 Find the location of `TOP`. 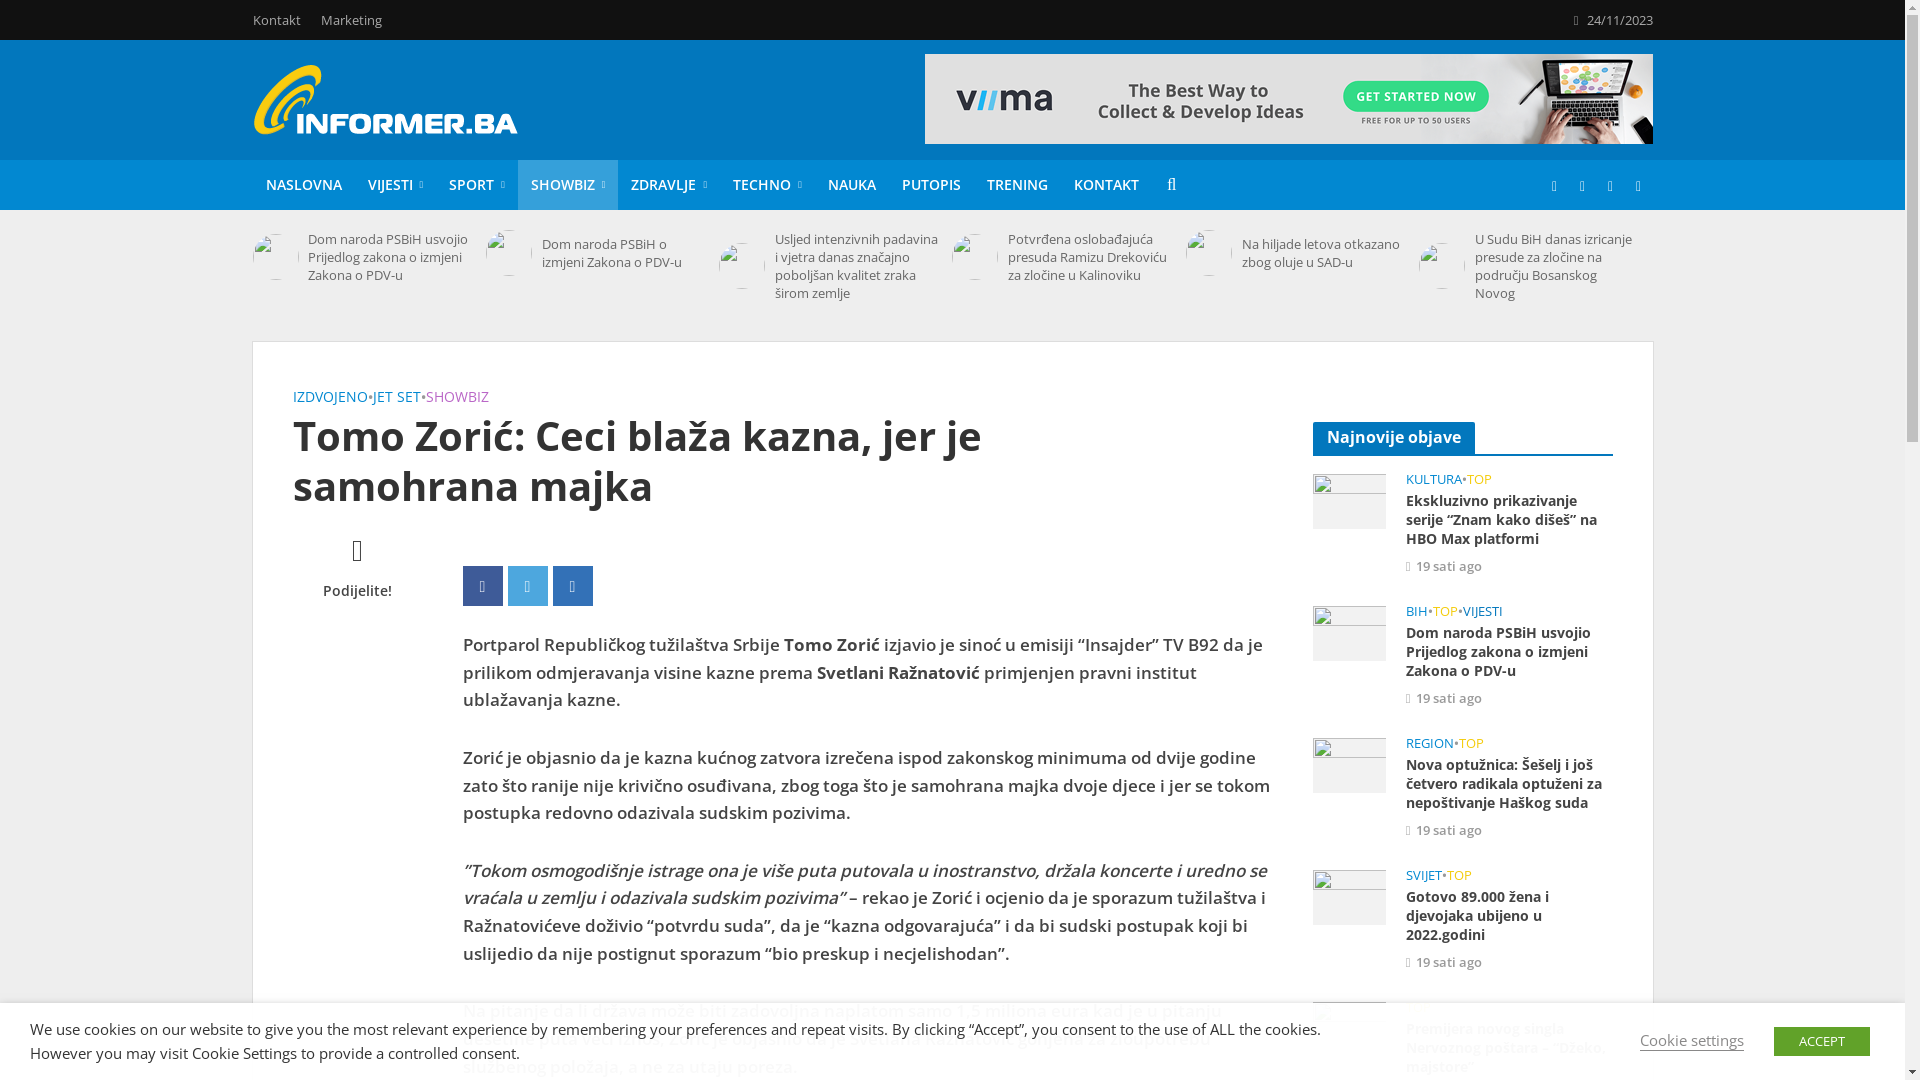

TOP is located at coordinates (1472, 745).